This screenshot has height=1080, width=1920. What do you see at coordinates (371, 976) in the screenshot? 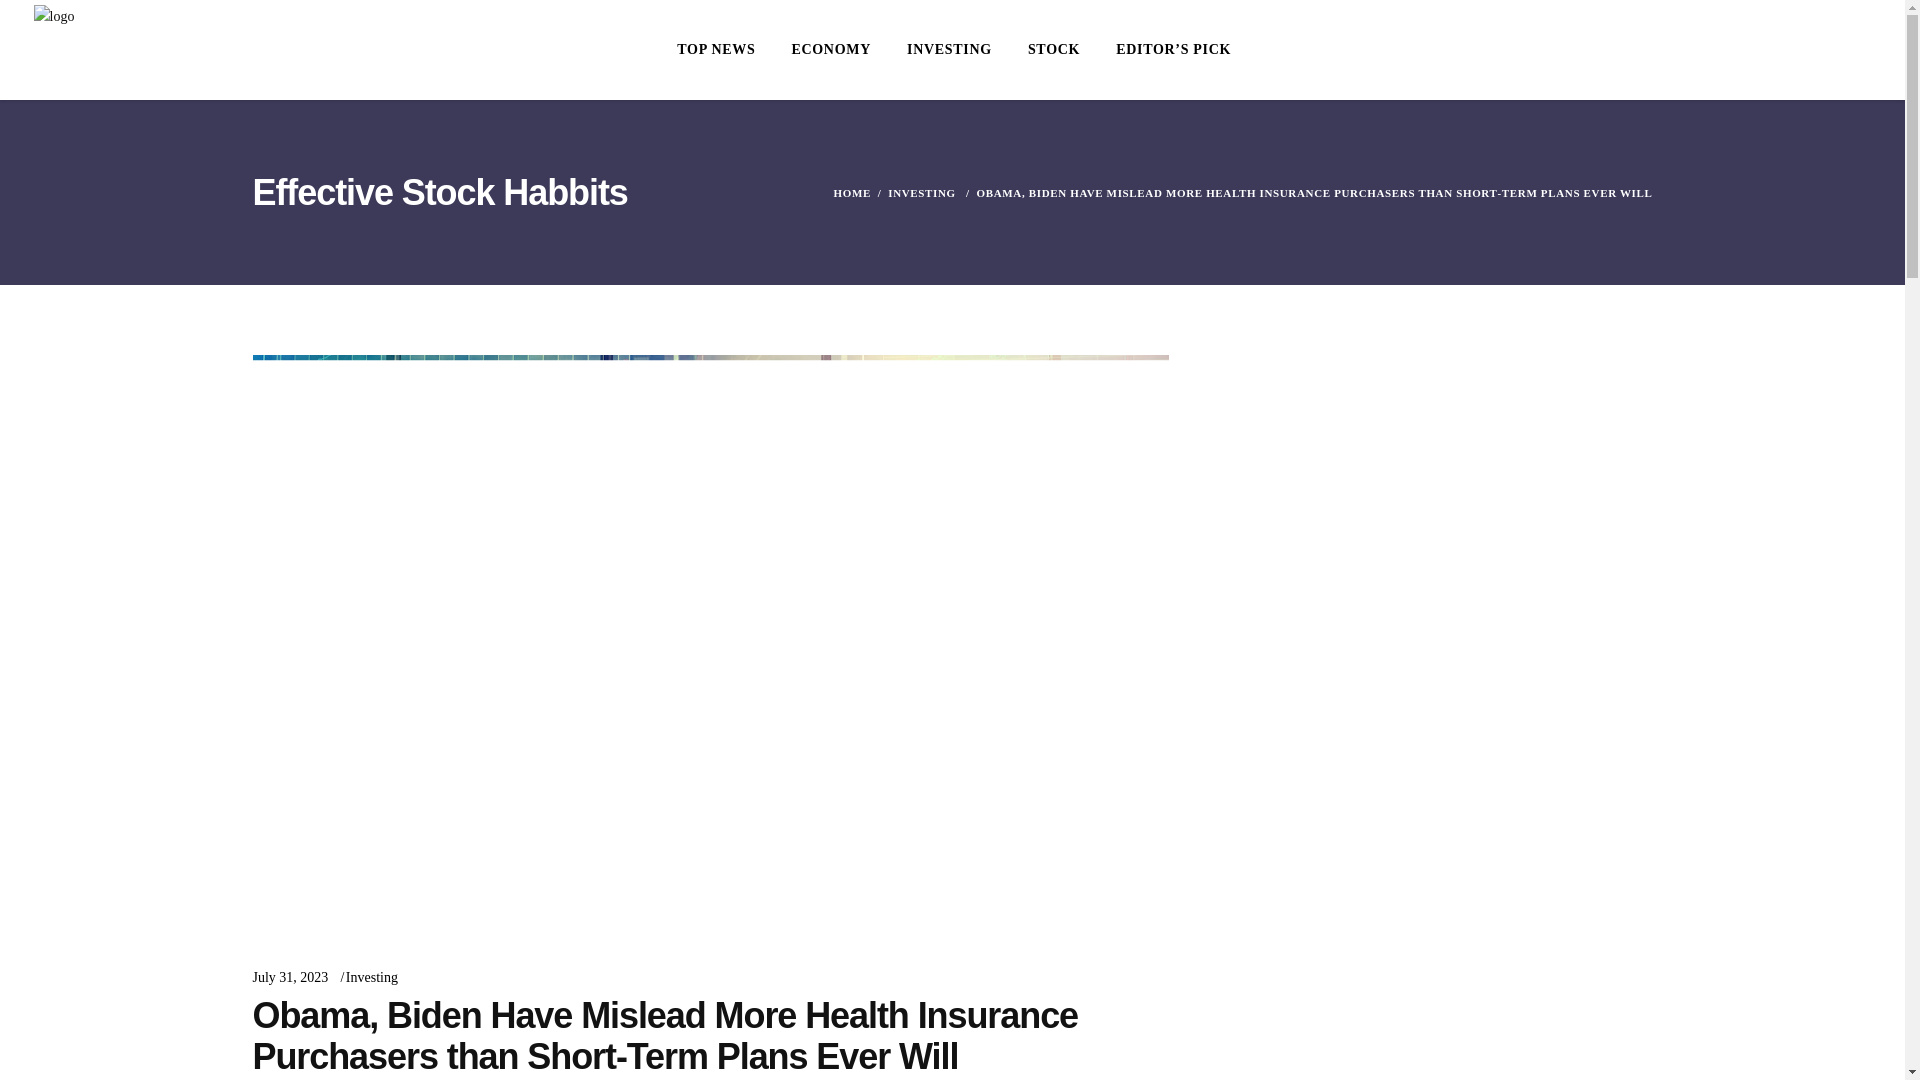
I see `Investing` at bounding box center [371, 976].